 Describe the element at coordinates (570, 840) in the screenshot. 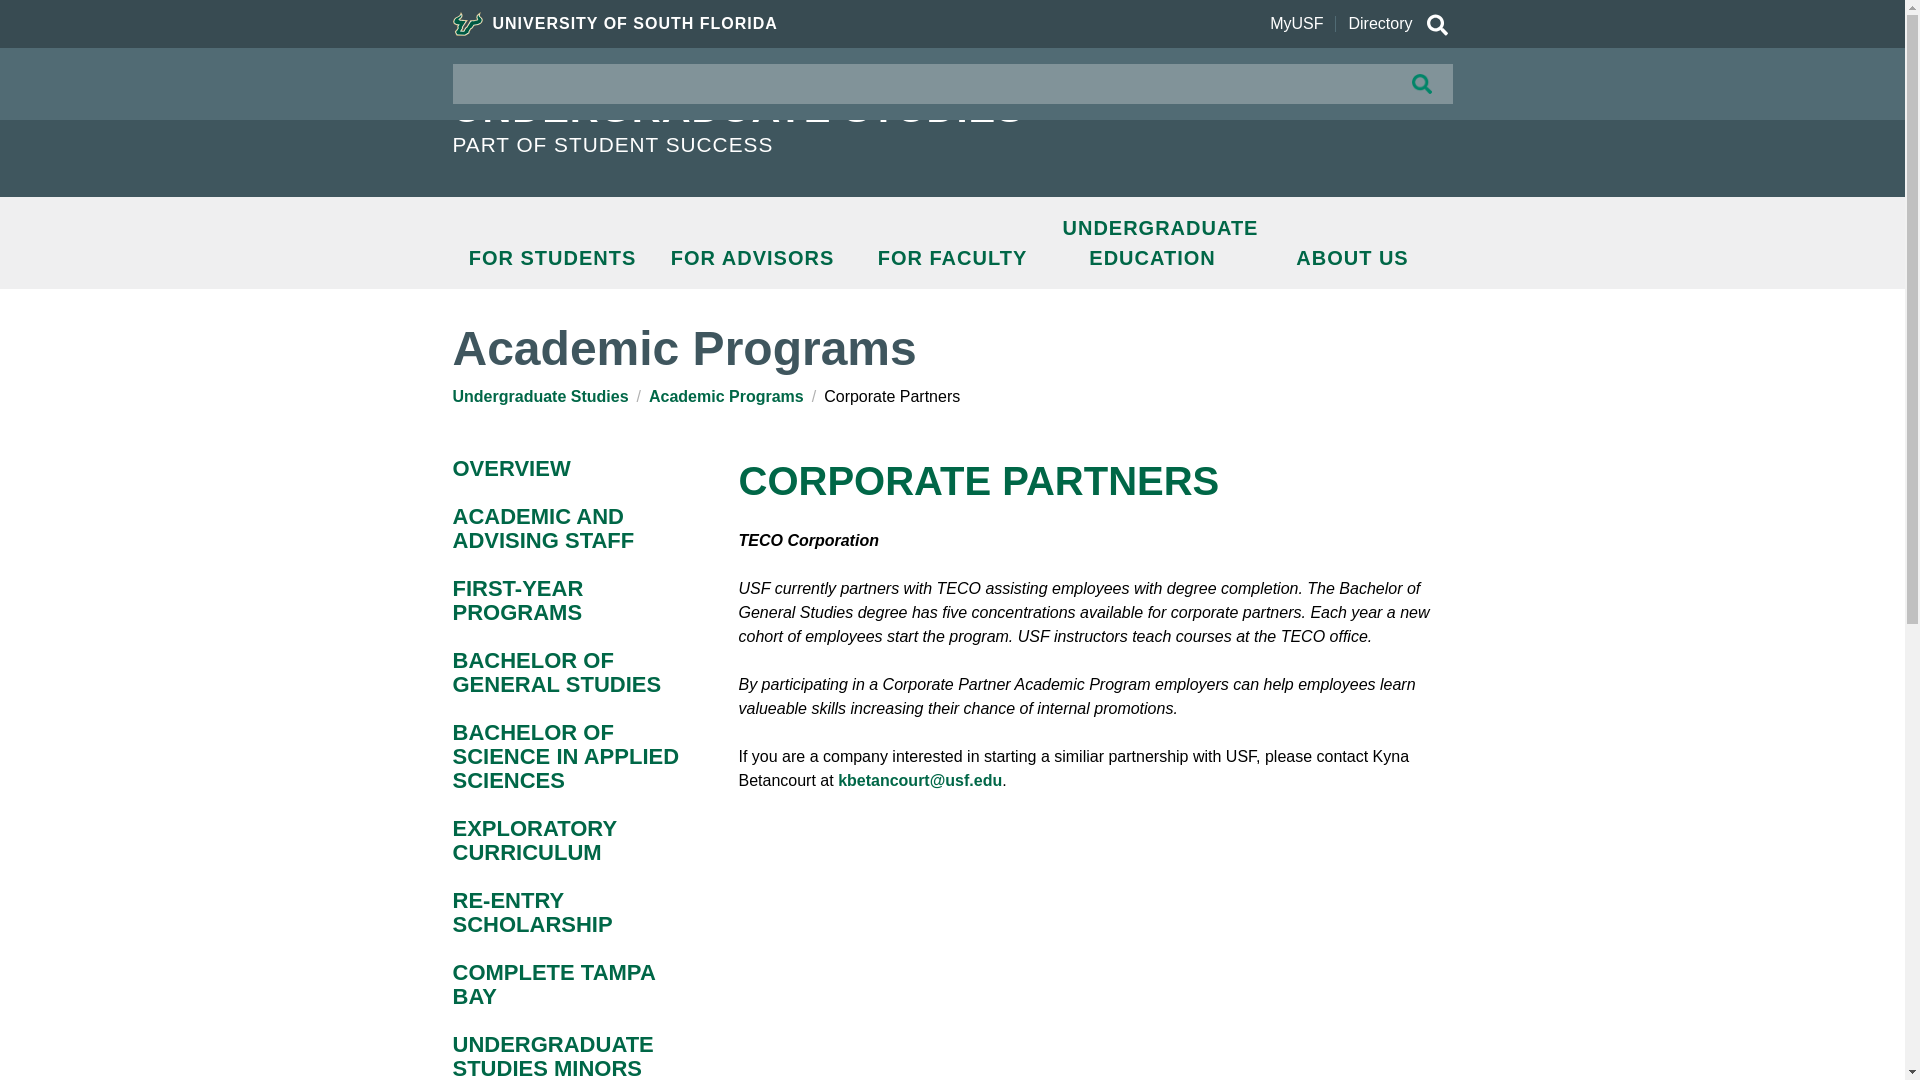

I see `EXPLORATORY CURRICULUM` at that location.